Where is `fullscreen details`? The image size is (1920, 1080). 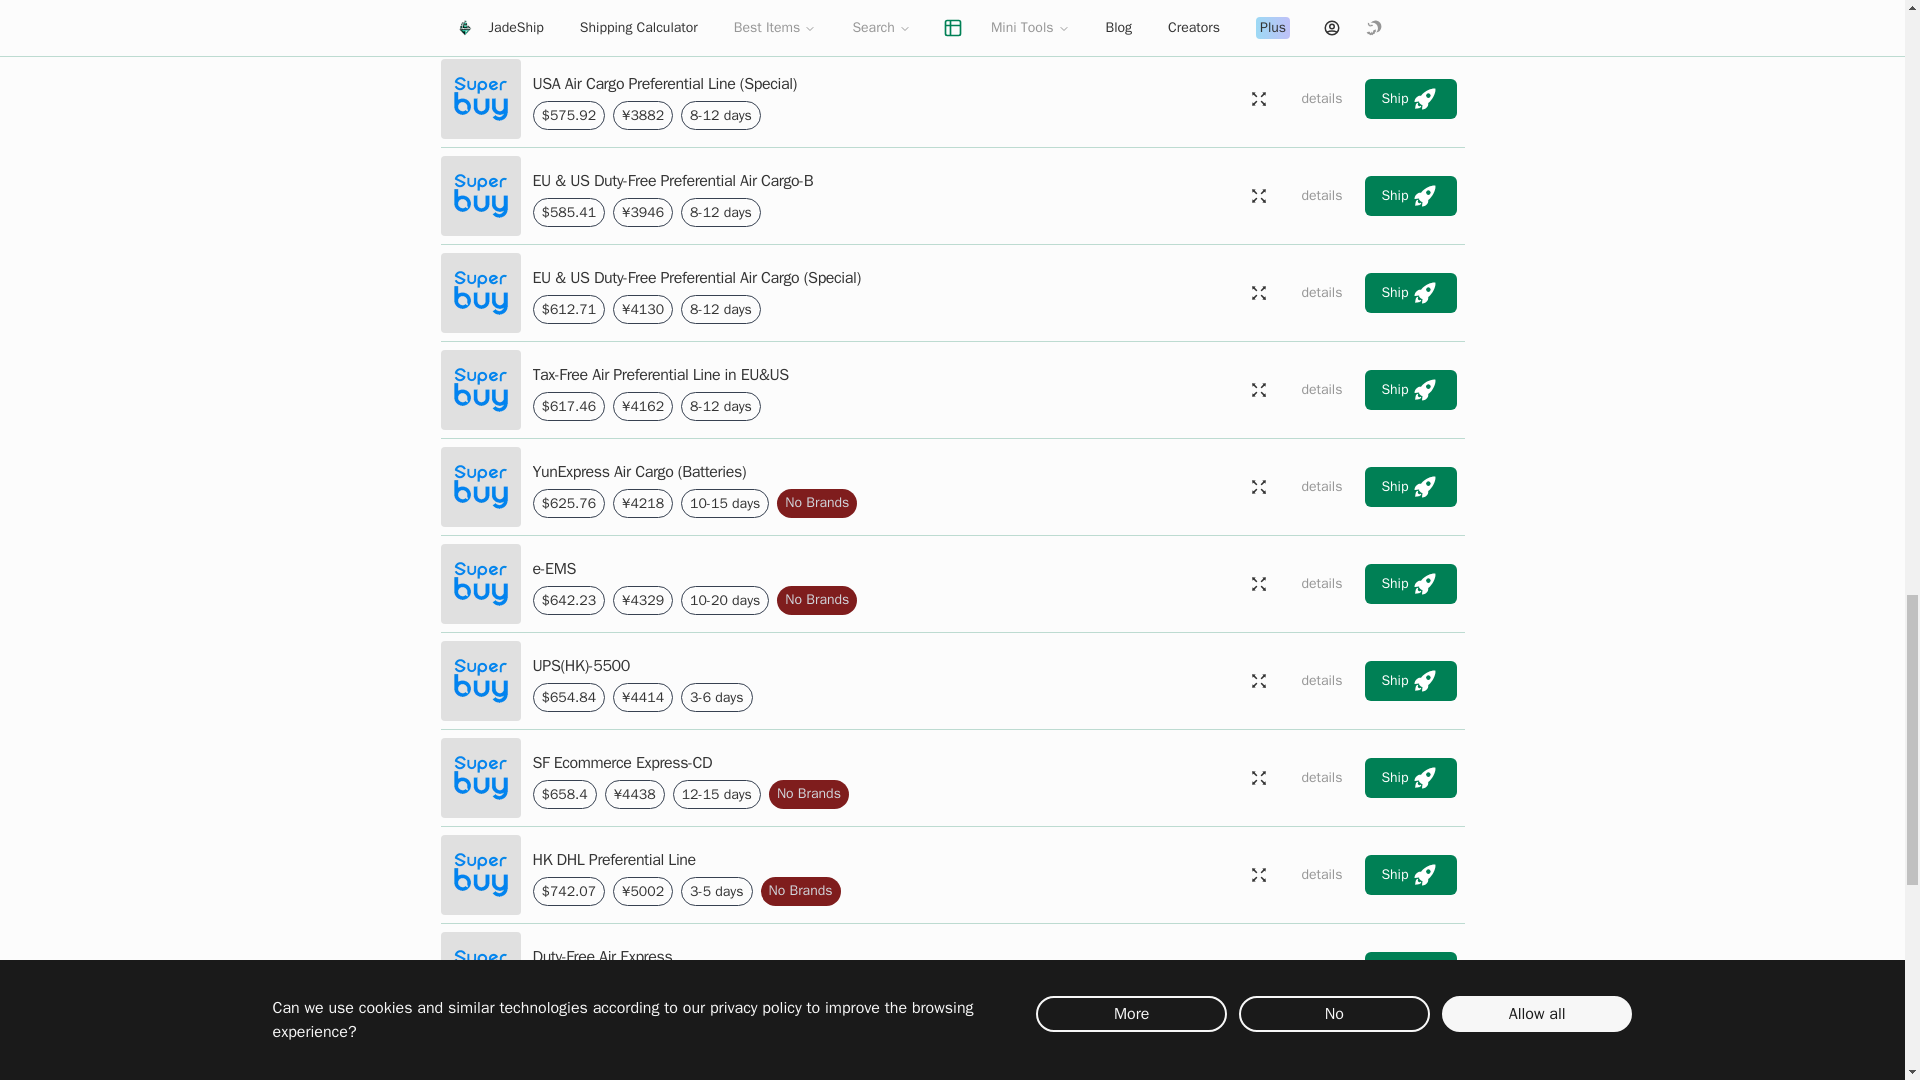
fullscreen details is located at coordinates (1258, 10).